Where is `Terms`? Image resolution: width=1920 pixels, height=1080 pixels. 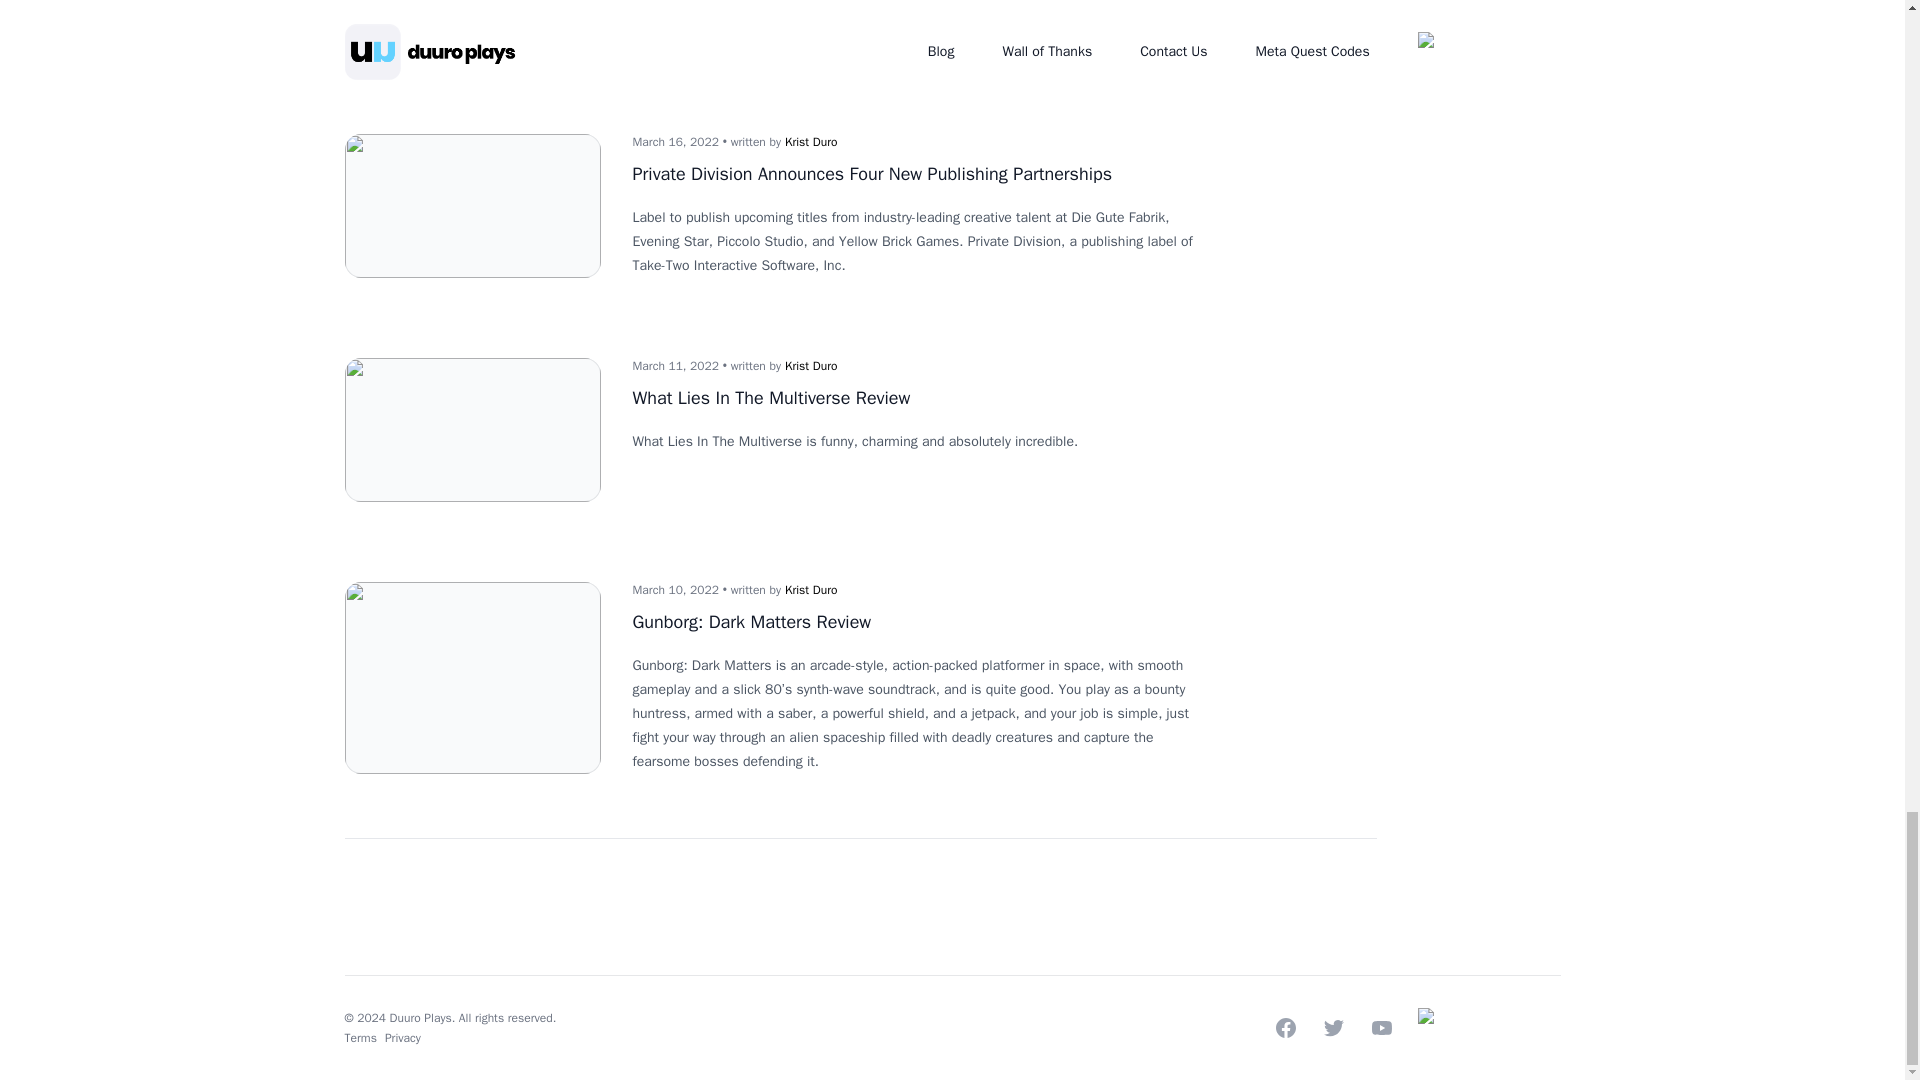 Terms is located at coordinates (360, 1038).